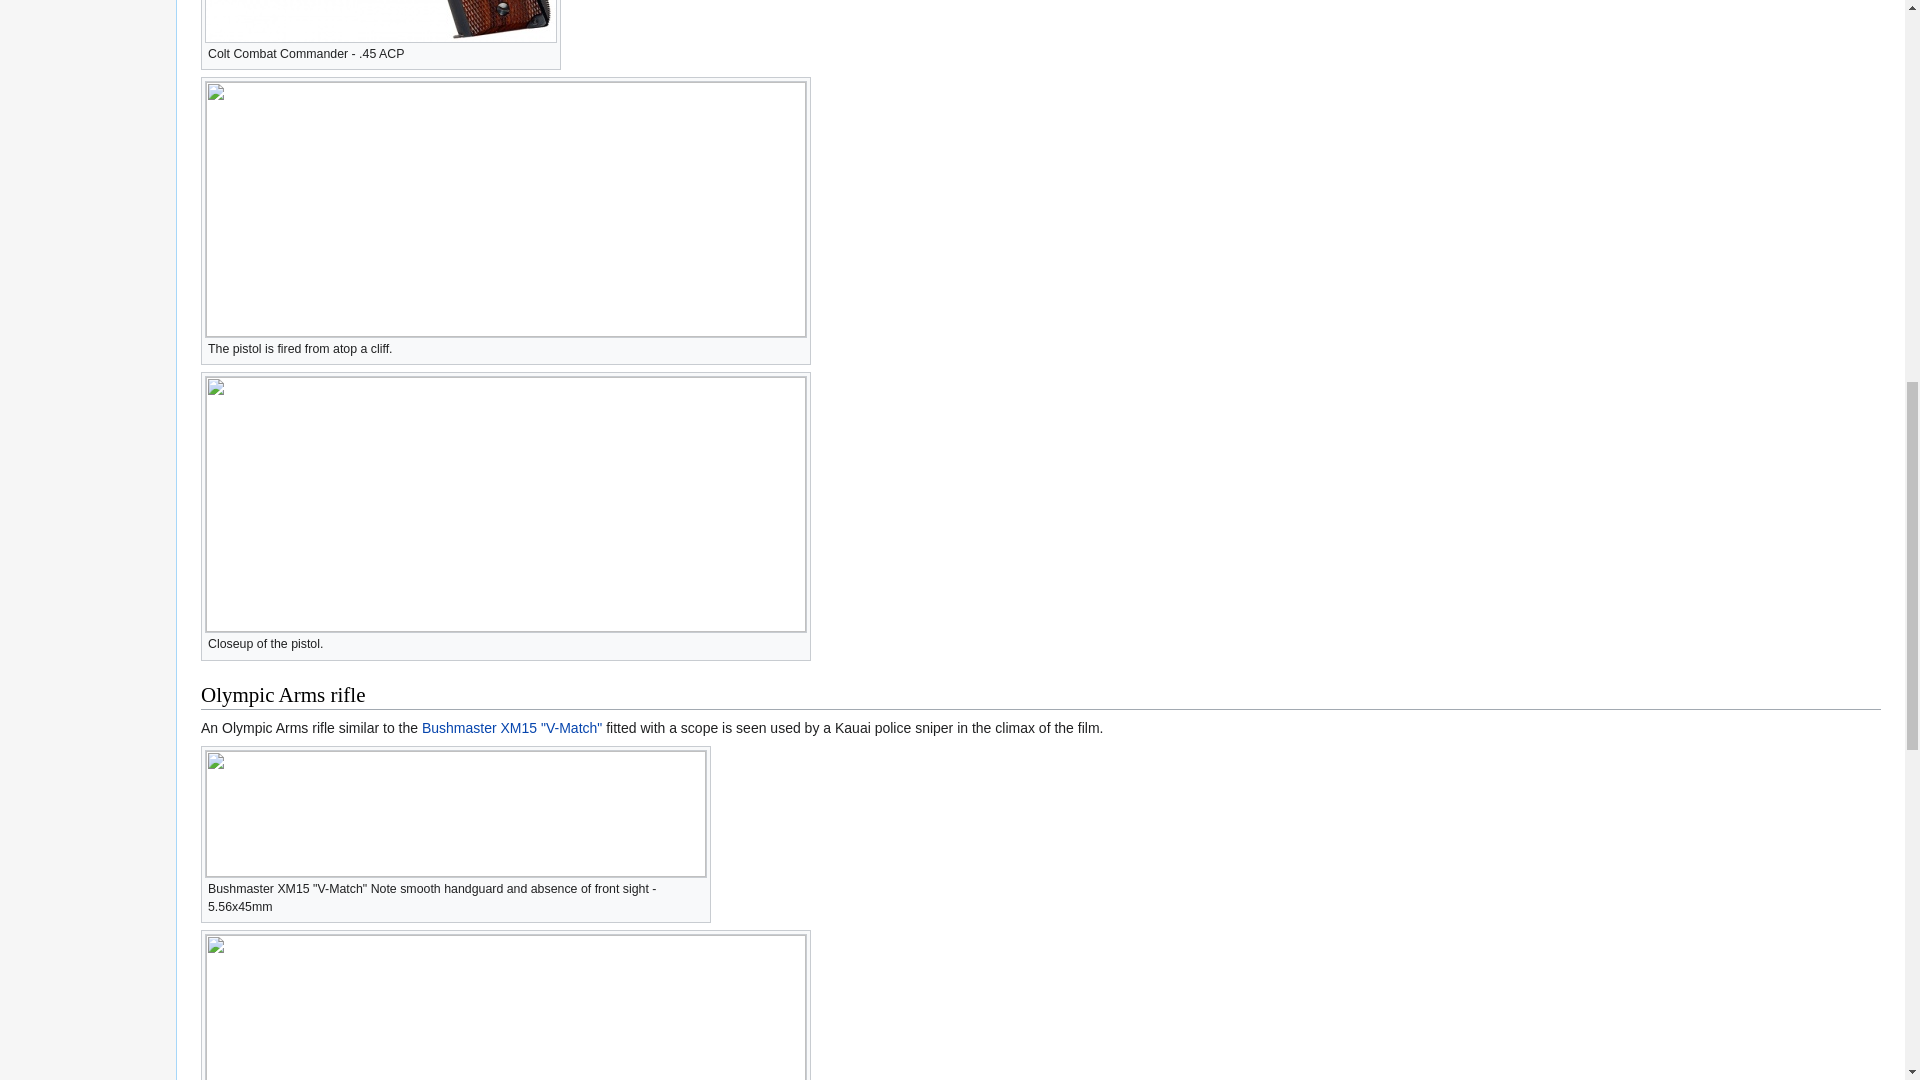  What do you see at coordinates (512, 728) in the screenshot?
I see `M16` at bounding box center [512, 728].